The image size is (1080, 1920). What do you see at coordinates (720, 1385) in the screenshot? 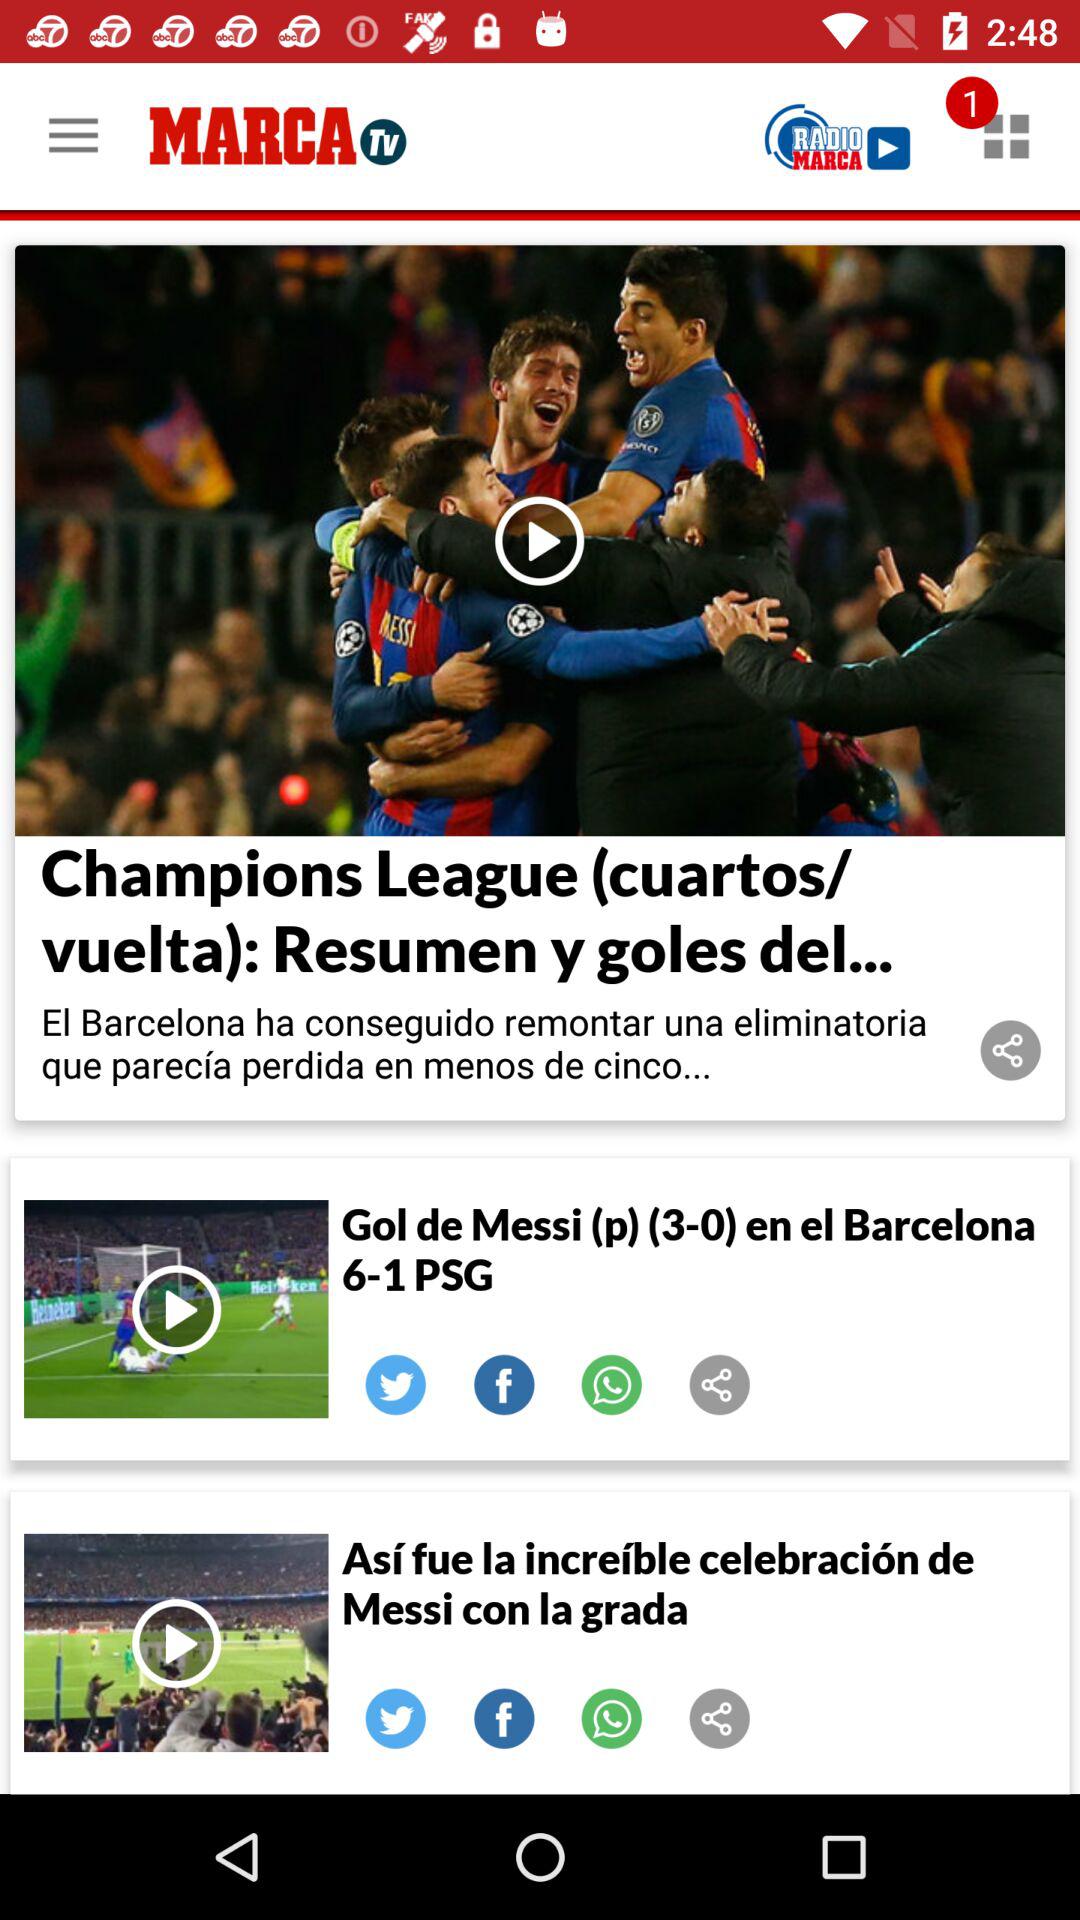
I see `share` at bounding box center [720, 1385].